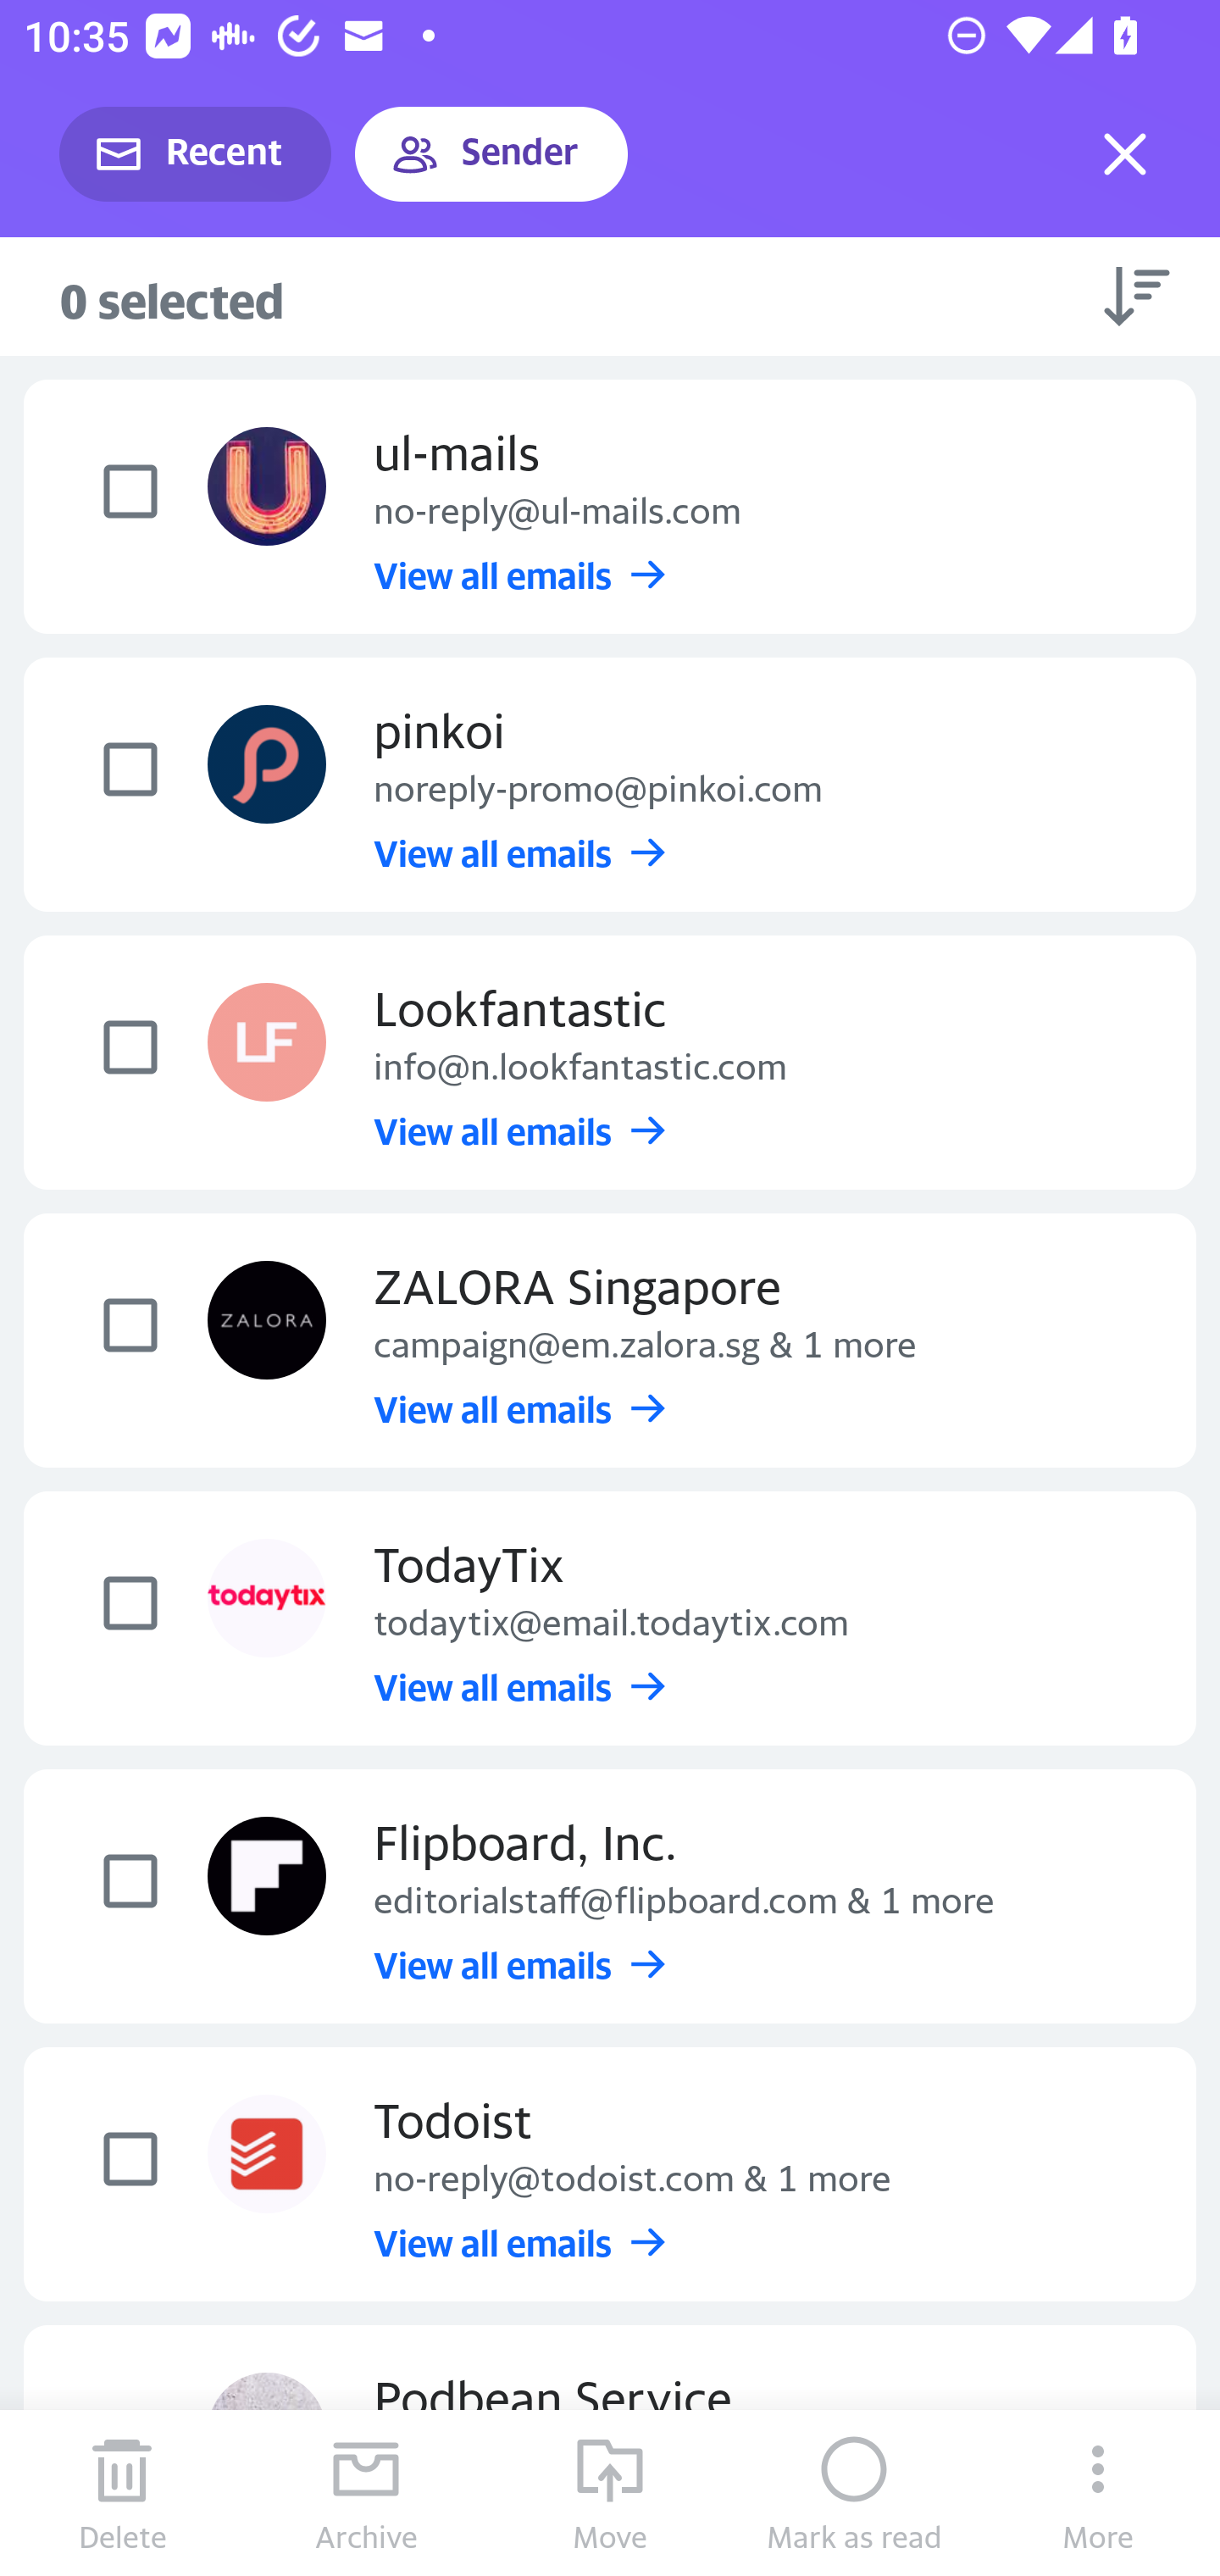 The width and height of the screenshot is (1220, 2576). I want to click on Mark as read, so click(854, 2493).